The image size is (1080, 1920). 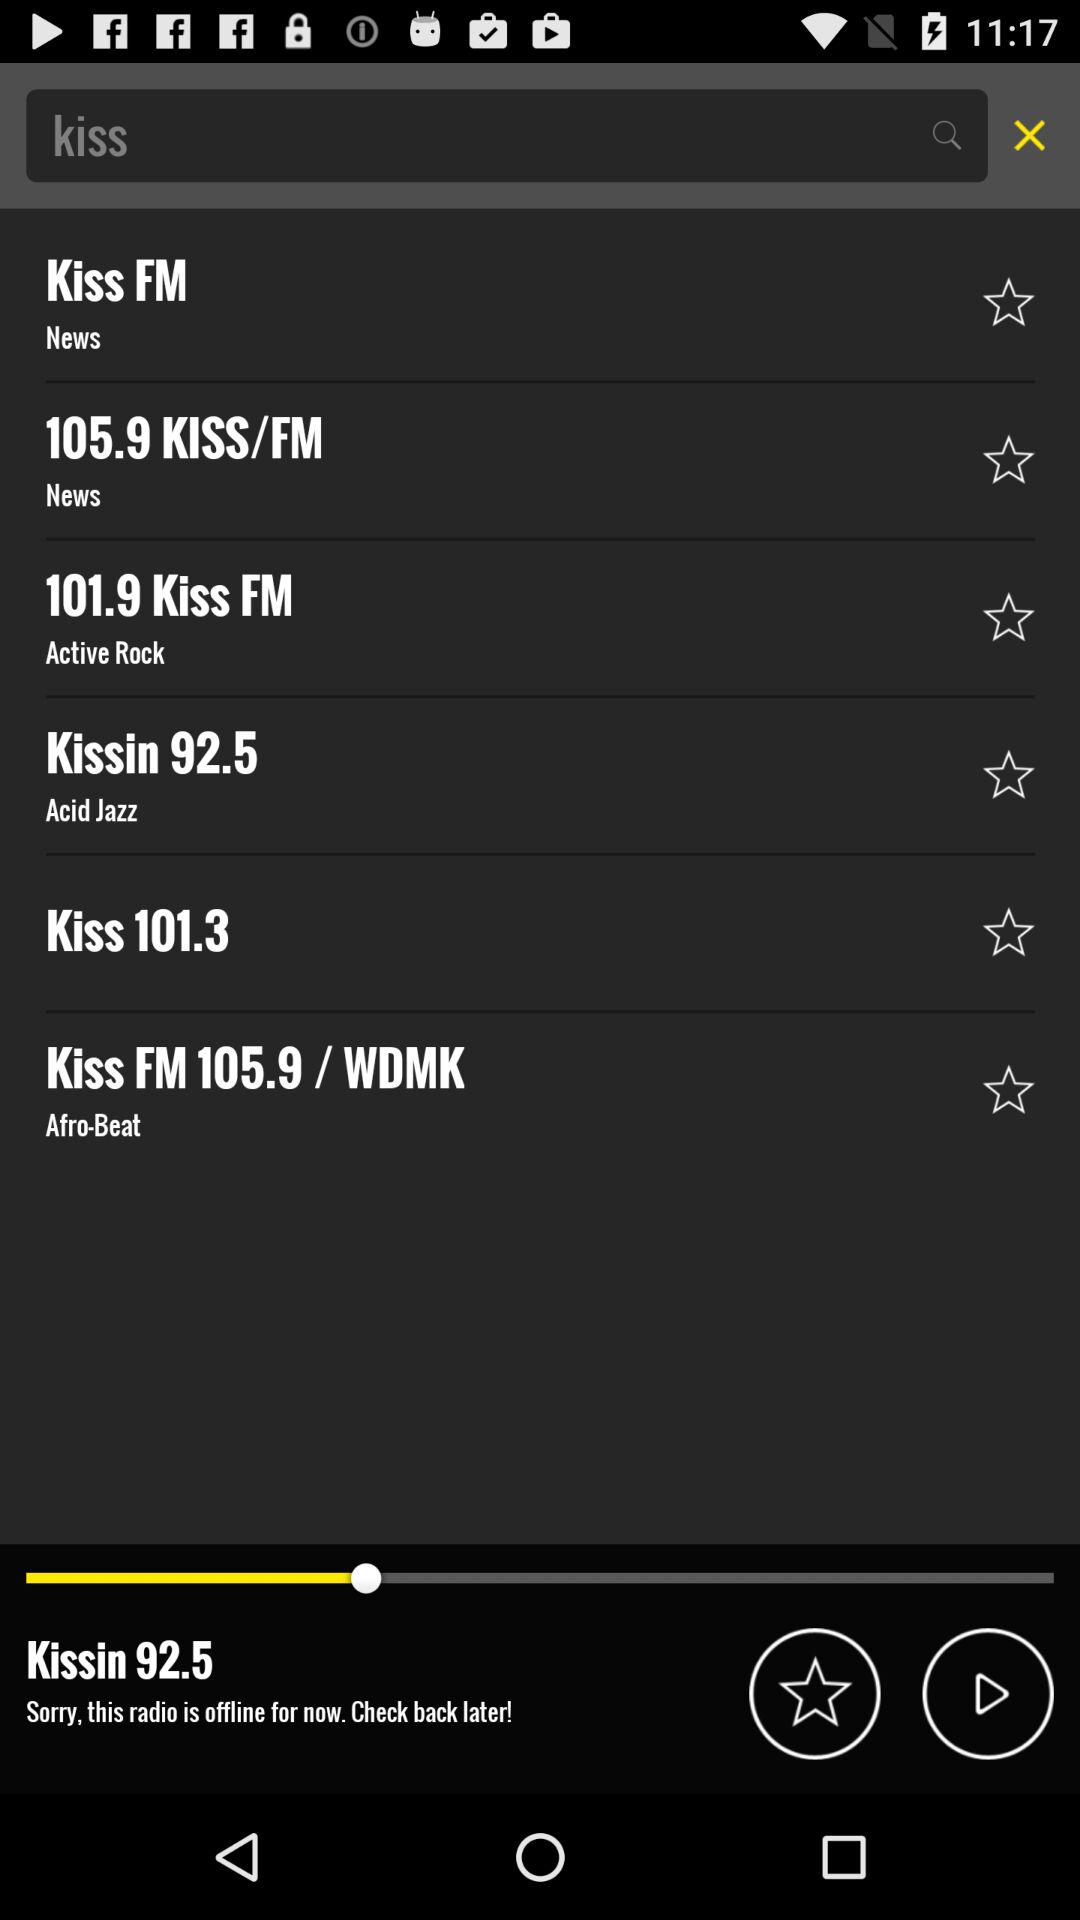 What do you see at coordinates (814, 1694) in the screenshot?
I see `star to save this option` at bounding box center [814, 1694].